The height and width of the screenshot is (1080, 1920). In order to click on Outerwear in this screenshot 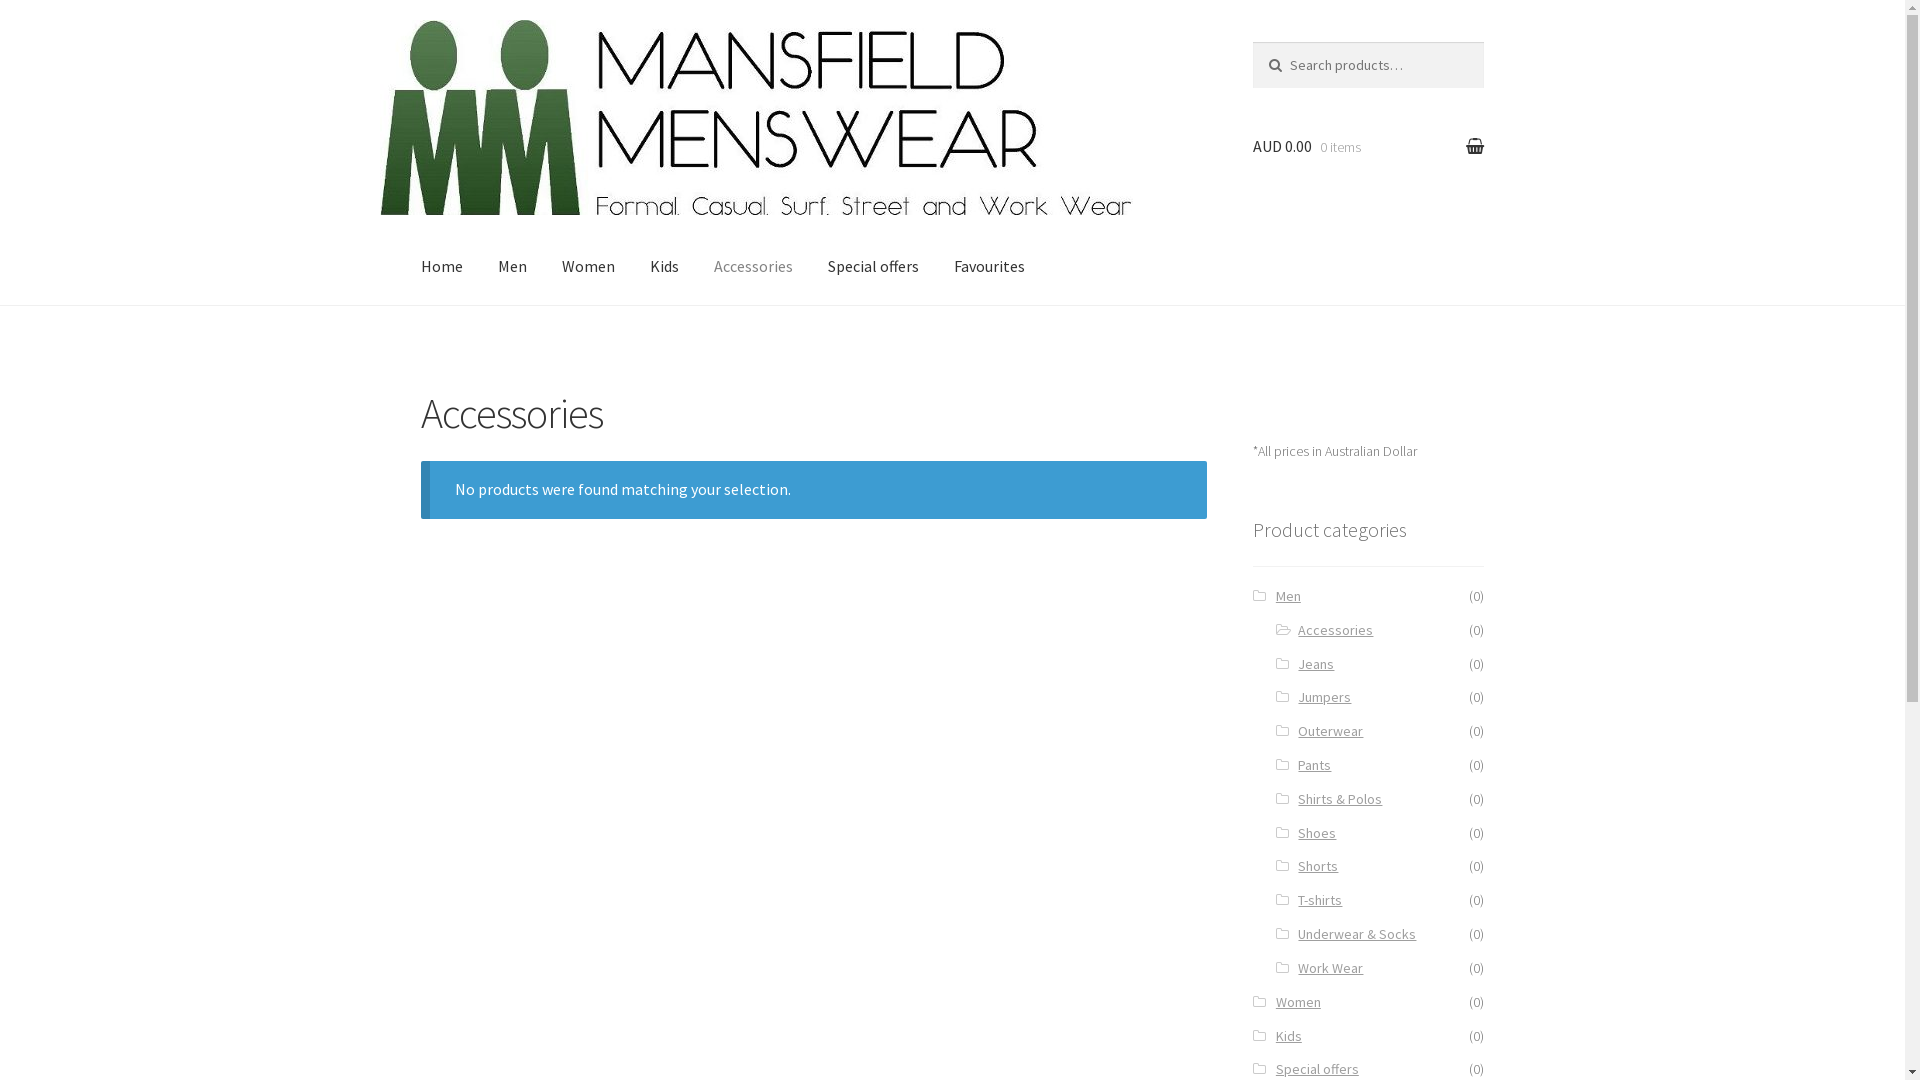, I will do `click(1330, 731)`.